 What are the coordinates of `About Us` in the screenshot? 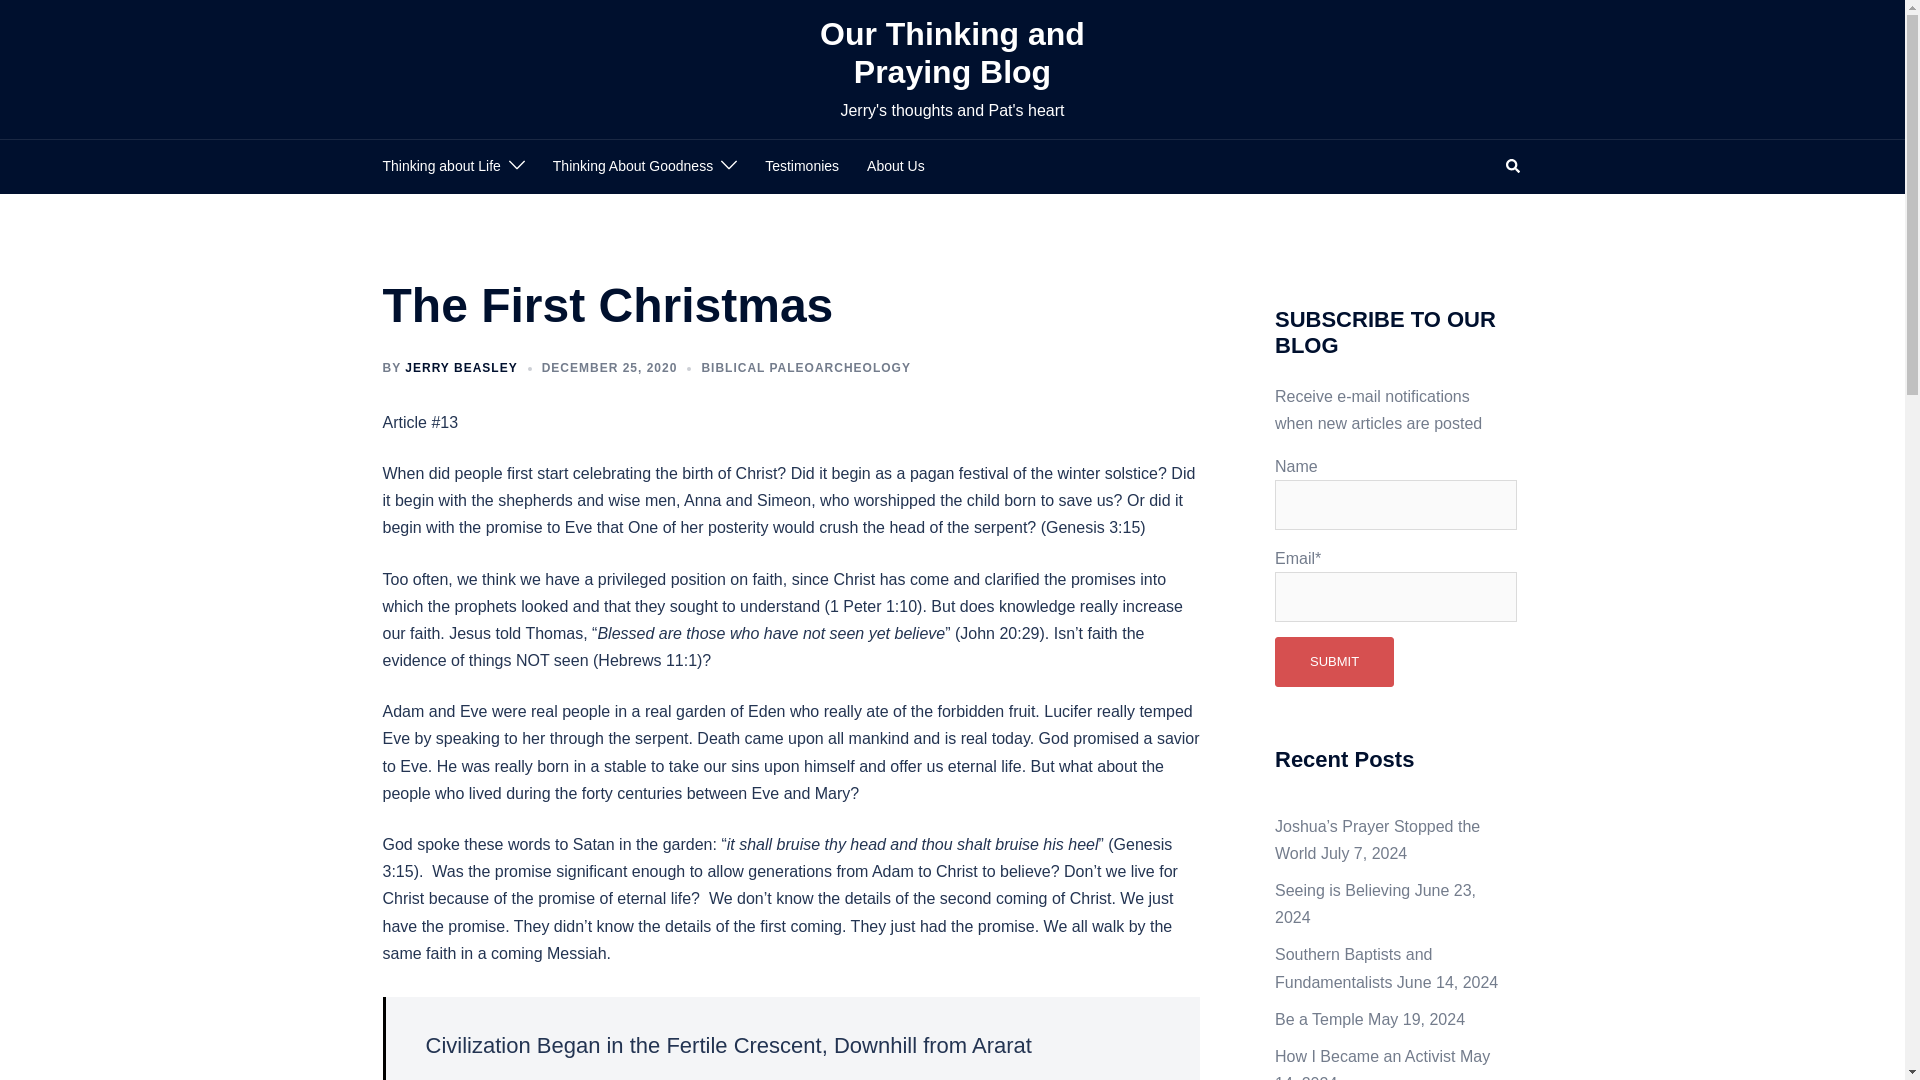 It's located at (896, 167).